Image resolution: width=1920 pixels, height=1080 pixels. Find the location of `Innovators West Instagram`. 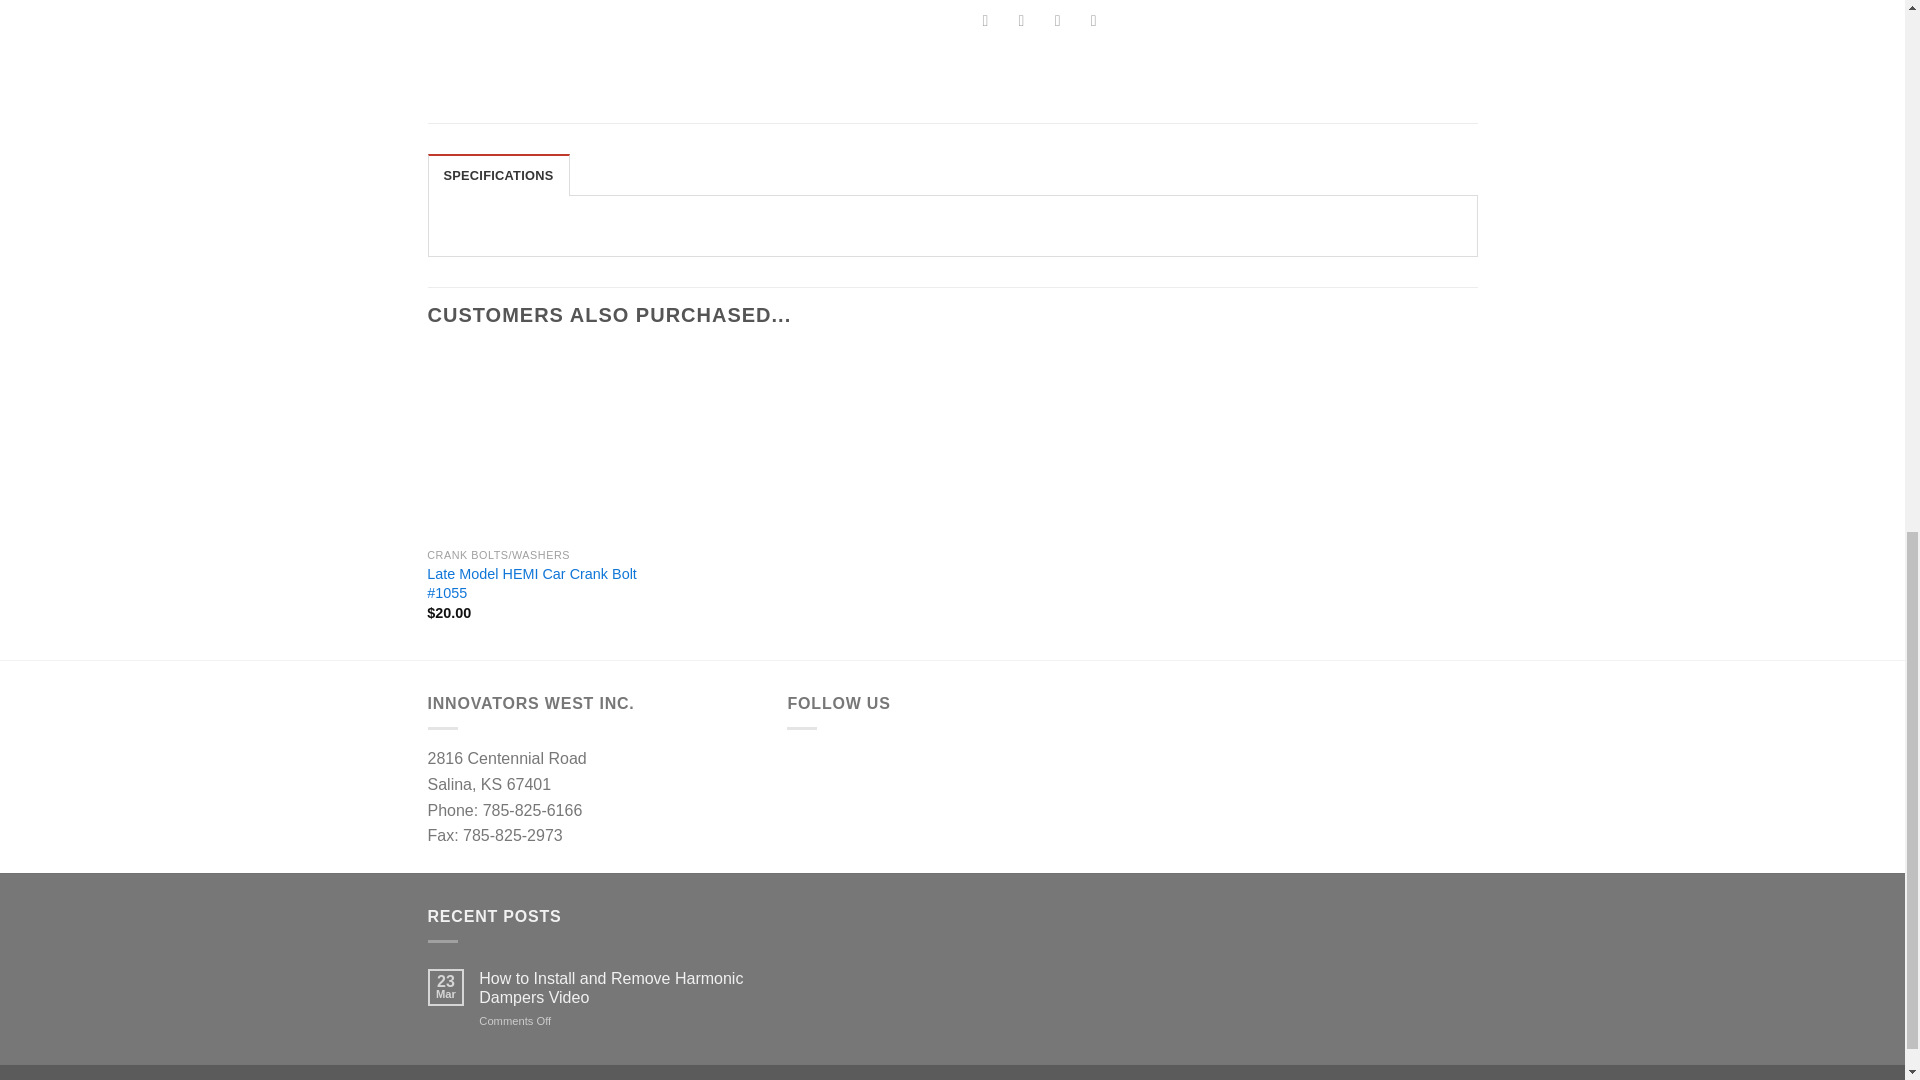

Innovators West Instagram is located at coordinates (867, 770).